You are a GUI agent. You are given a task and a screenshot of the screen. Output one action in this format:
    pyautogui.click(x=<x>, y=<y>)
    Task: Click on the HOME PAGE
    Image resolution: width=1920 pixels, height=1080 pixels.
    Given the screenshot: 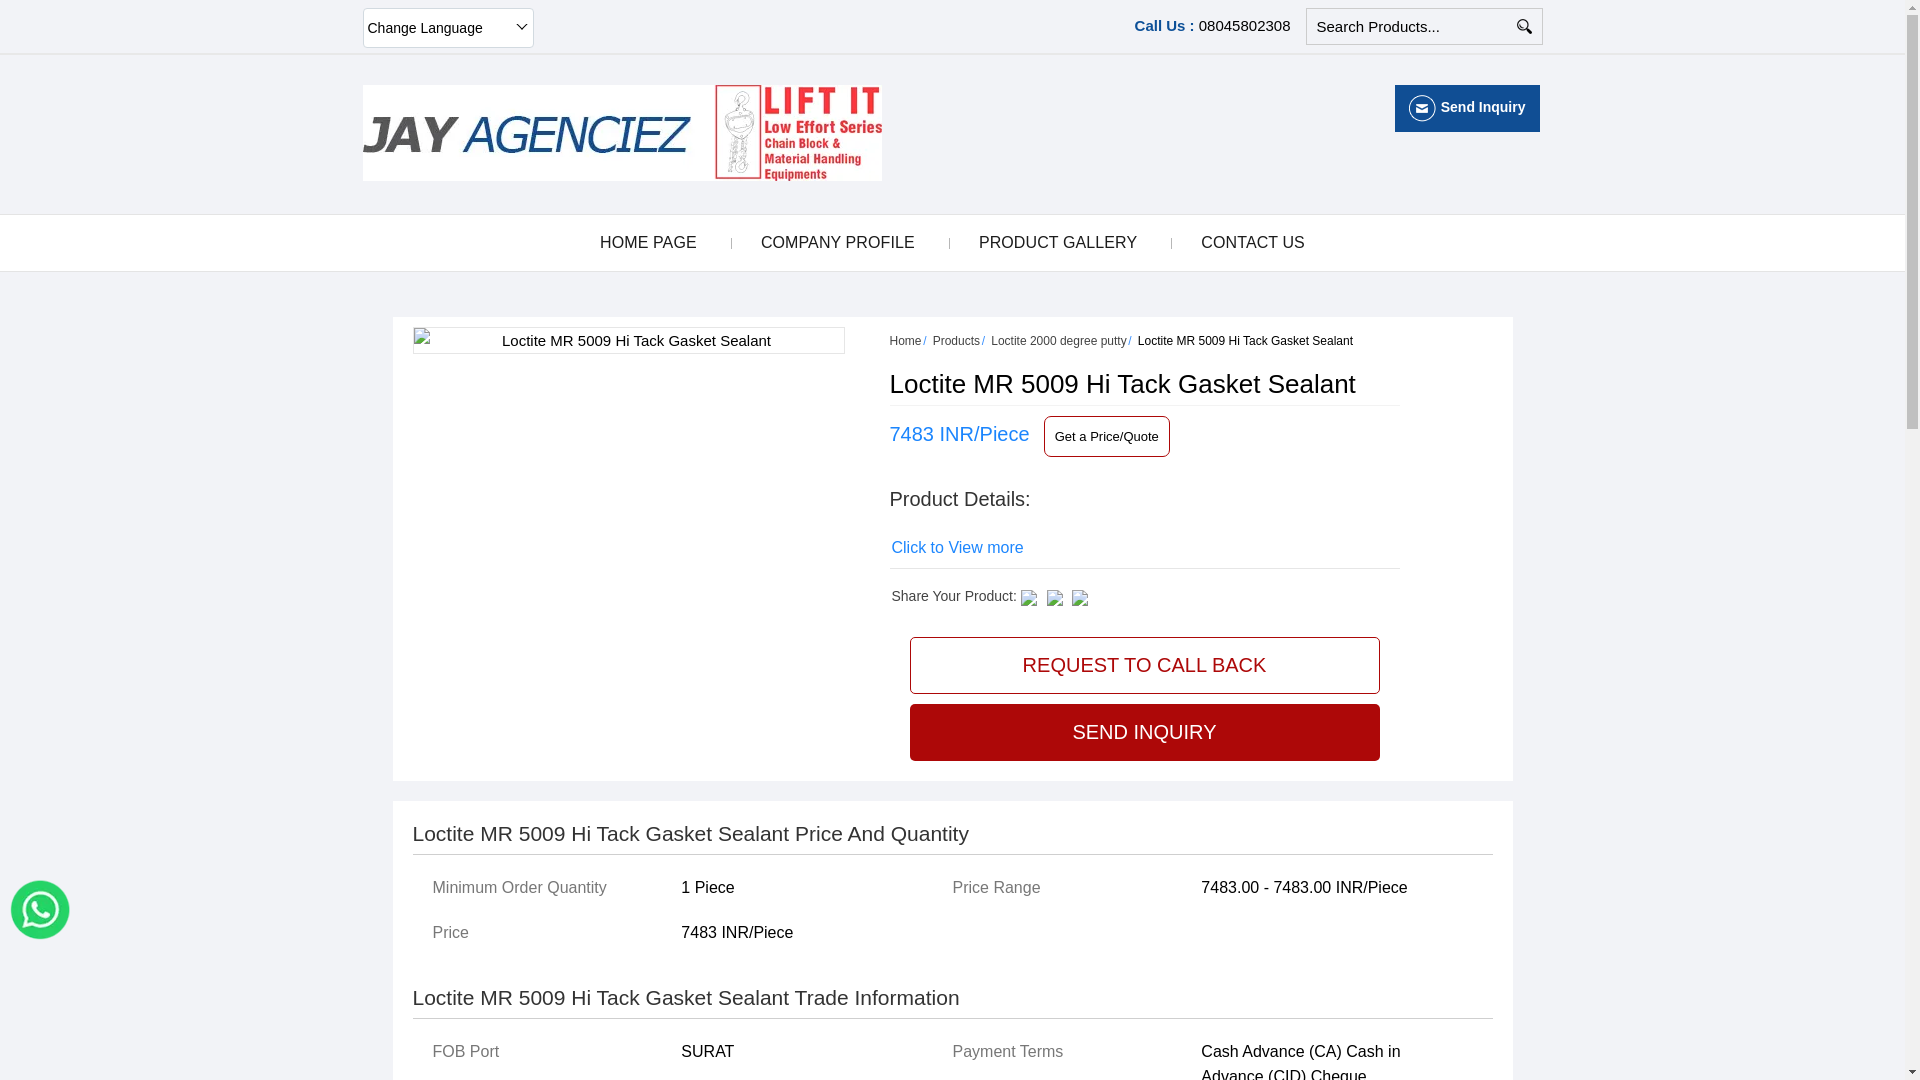 What is the action you would take?
    pyautogui.click(x=648, y=242)
    